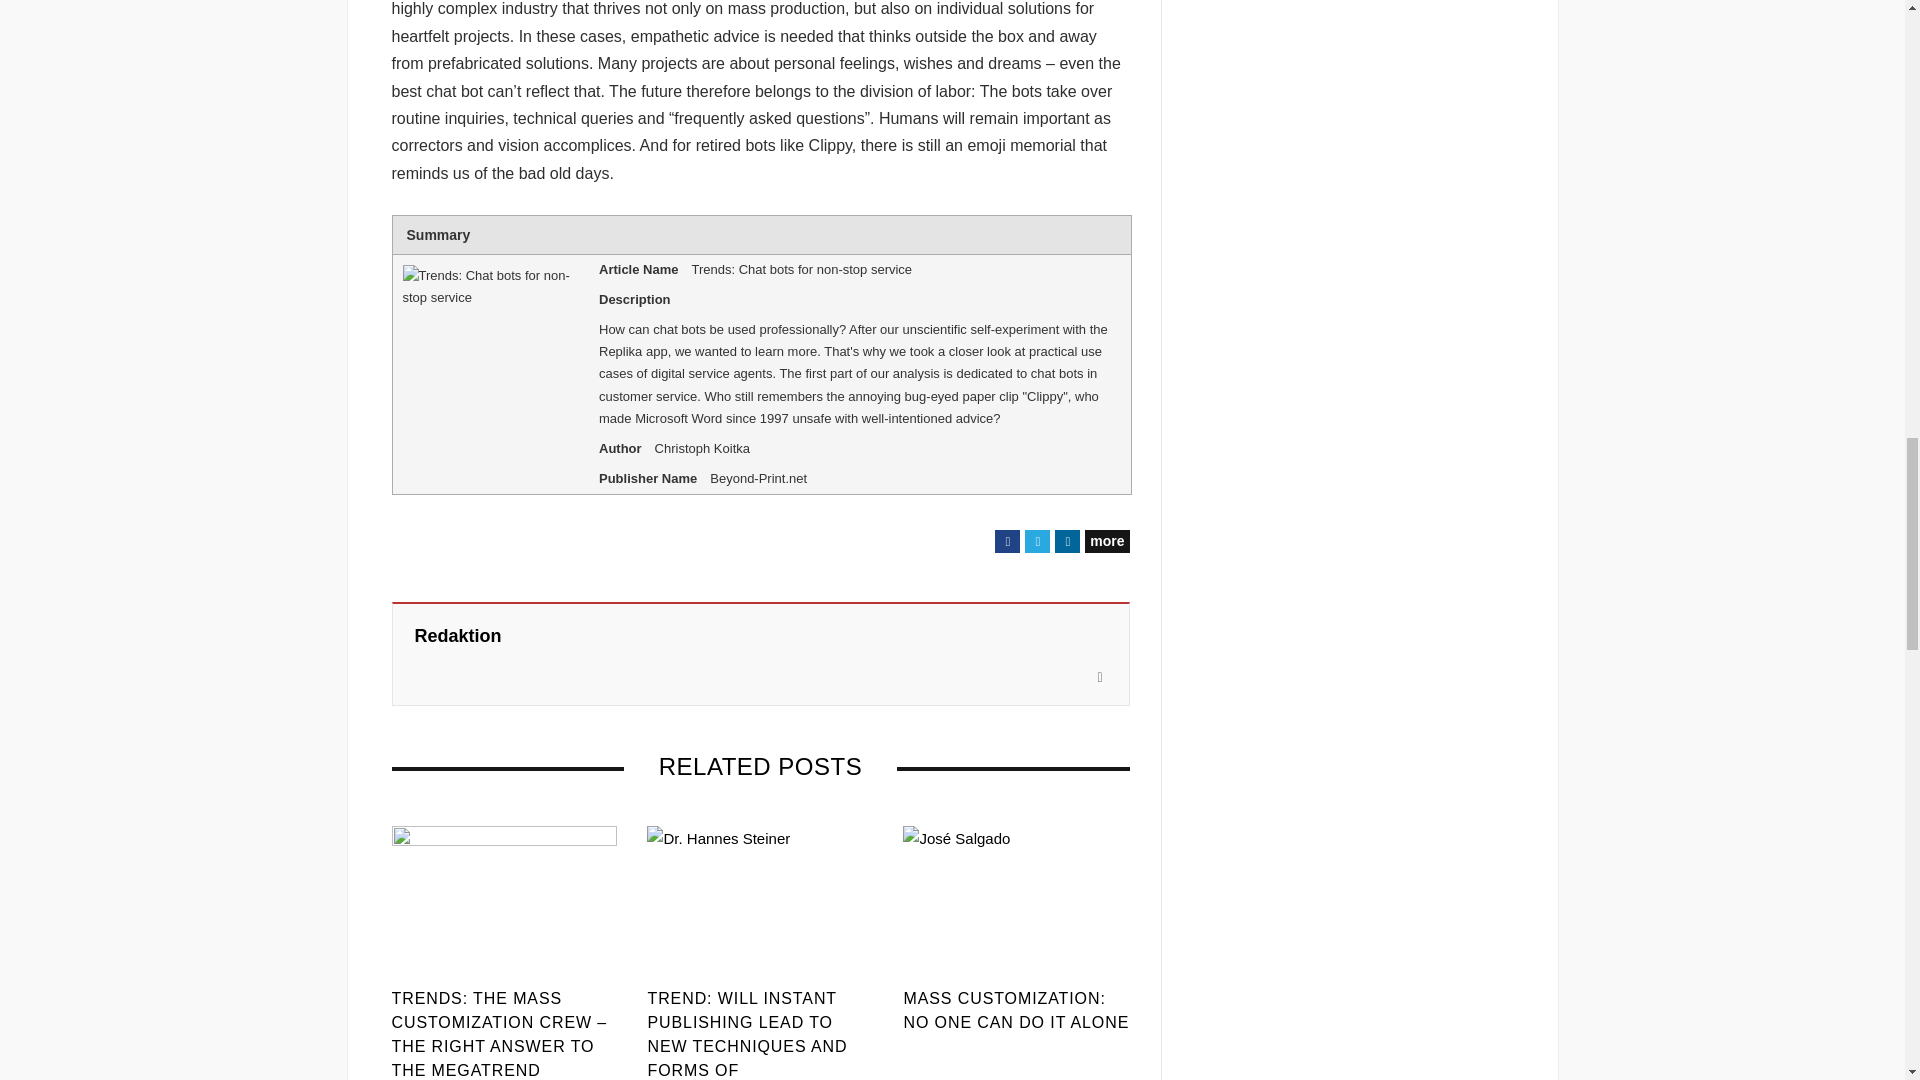 The image size is (1920, 1080). Describe the element at coordinates (1066, 541) in the screenshot. I see `Share on LinkedIn` at that location.